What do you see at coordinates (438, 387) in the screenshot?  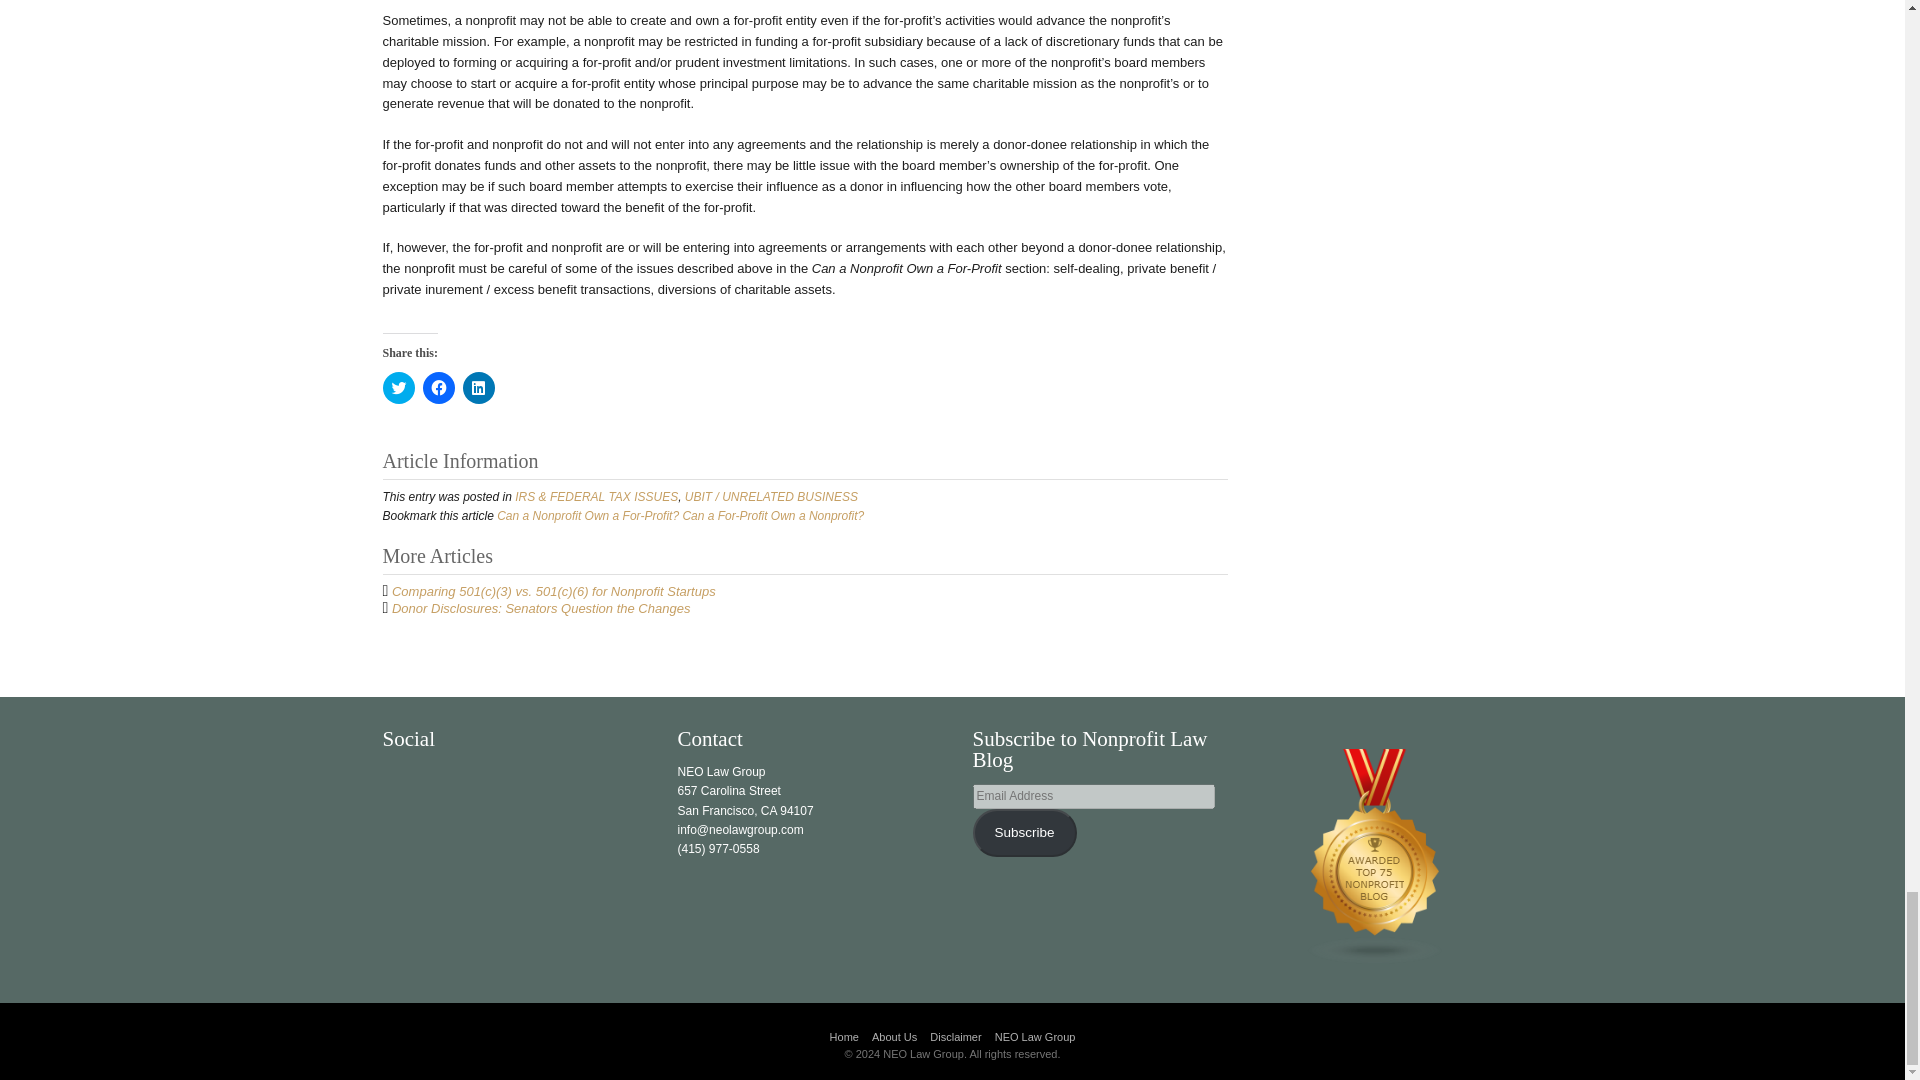 I see `Click to share on Facebook` at bounding box center [438, 387].